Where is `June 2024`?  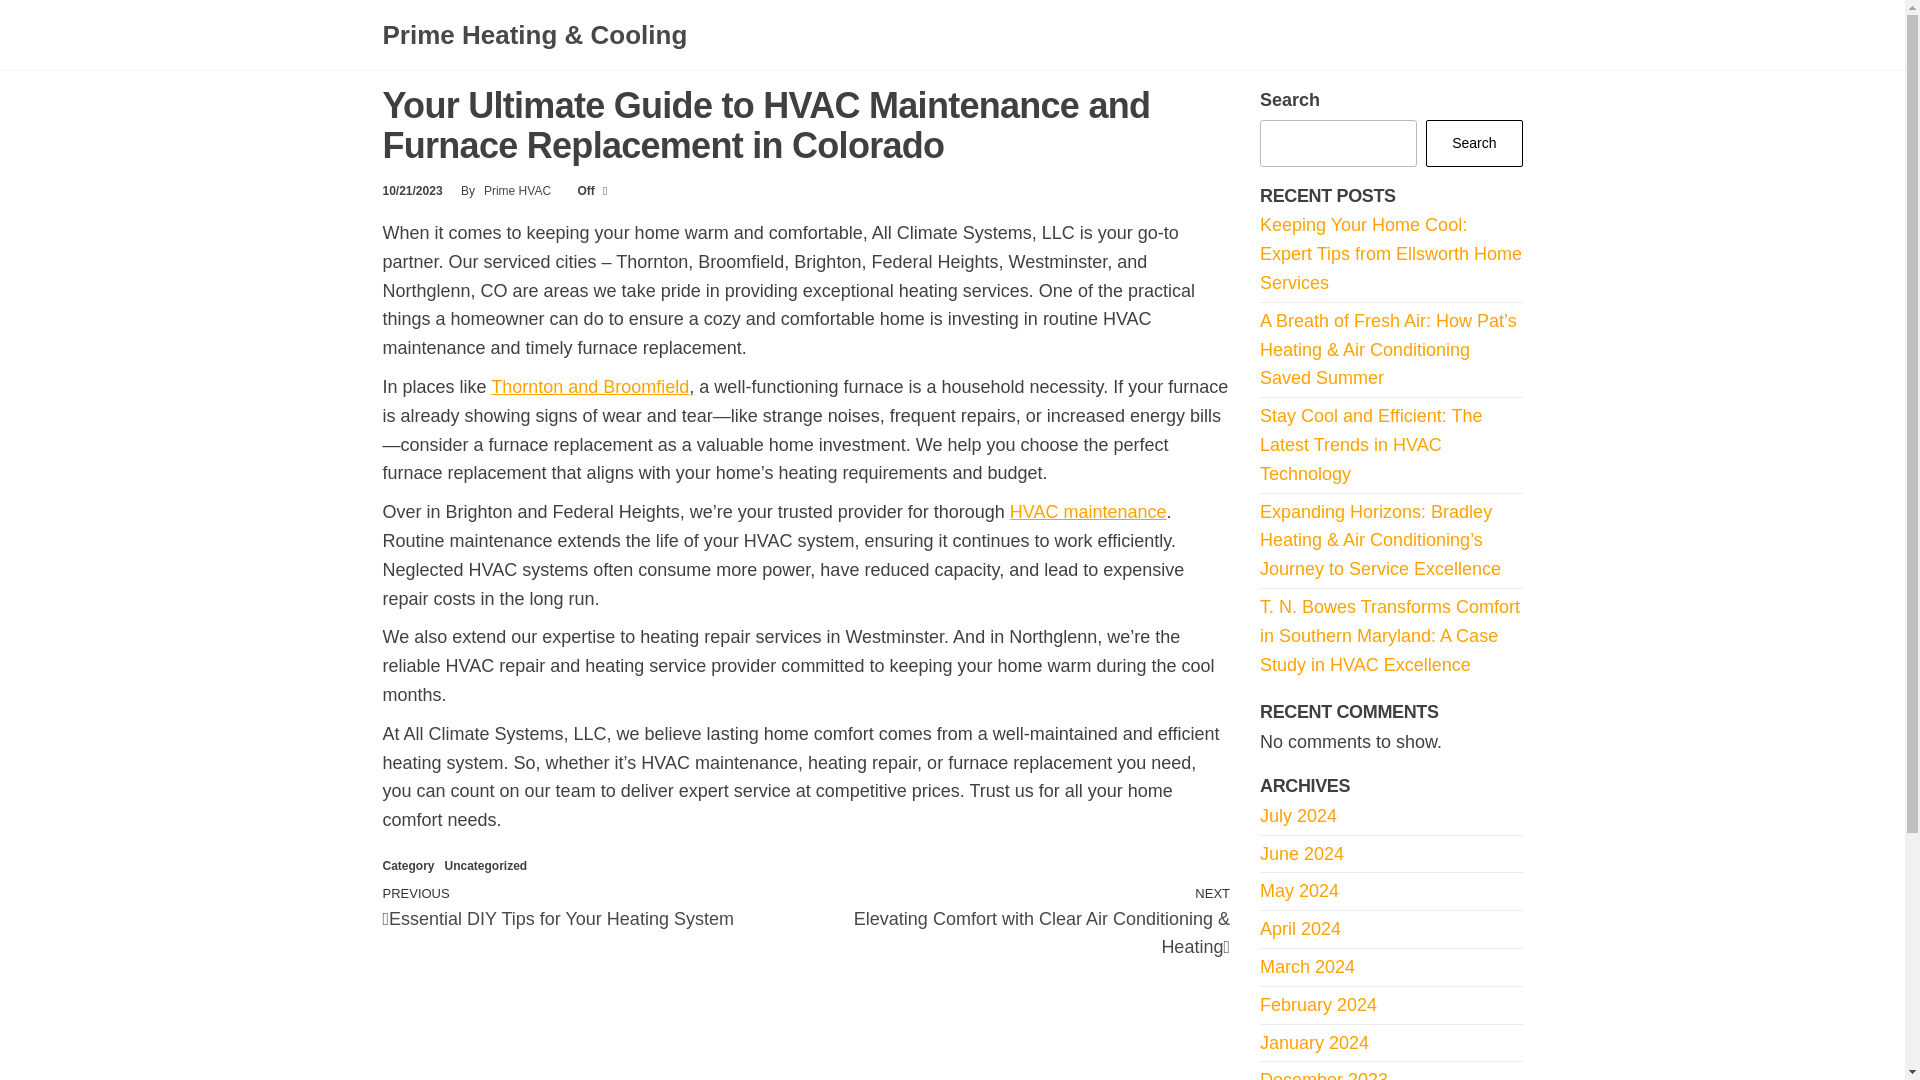 June 2024 is located at coordinates (1302, 854).